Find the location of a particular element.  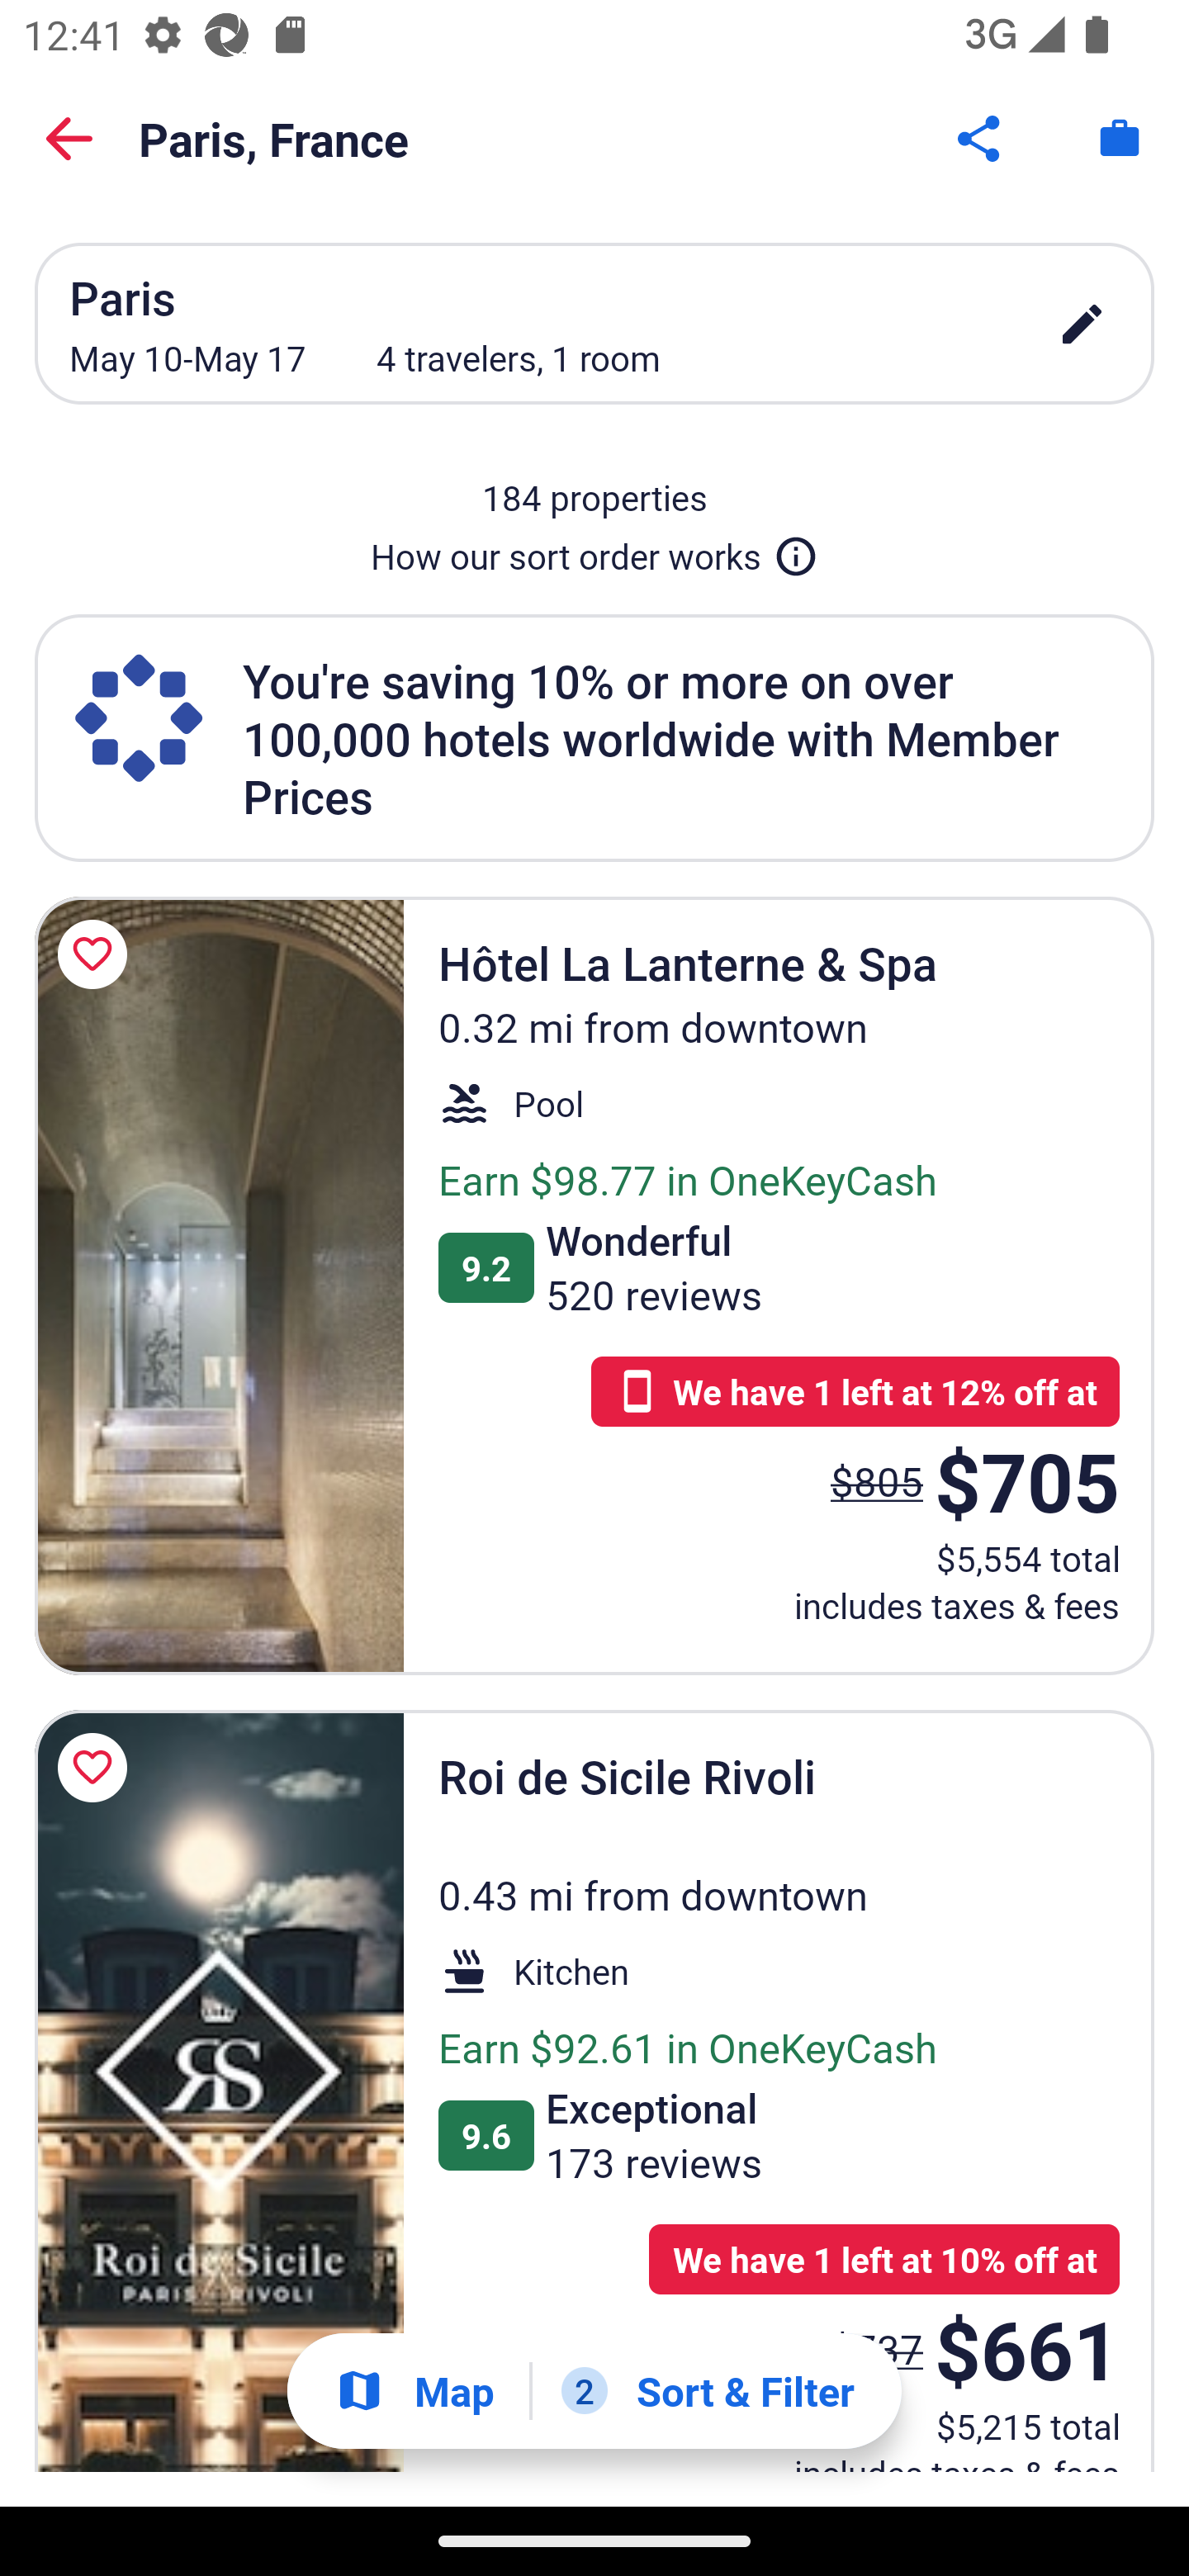

How our sort order works is located at coordinates (594, 550).